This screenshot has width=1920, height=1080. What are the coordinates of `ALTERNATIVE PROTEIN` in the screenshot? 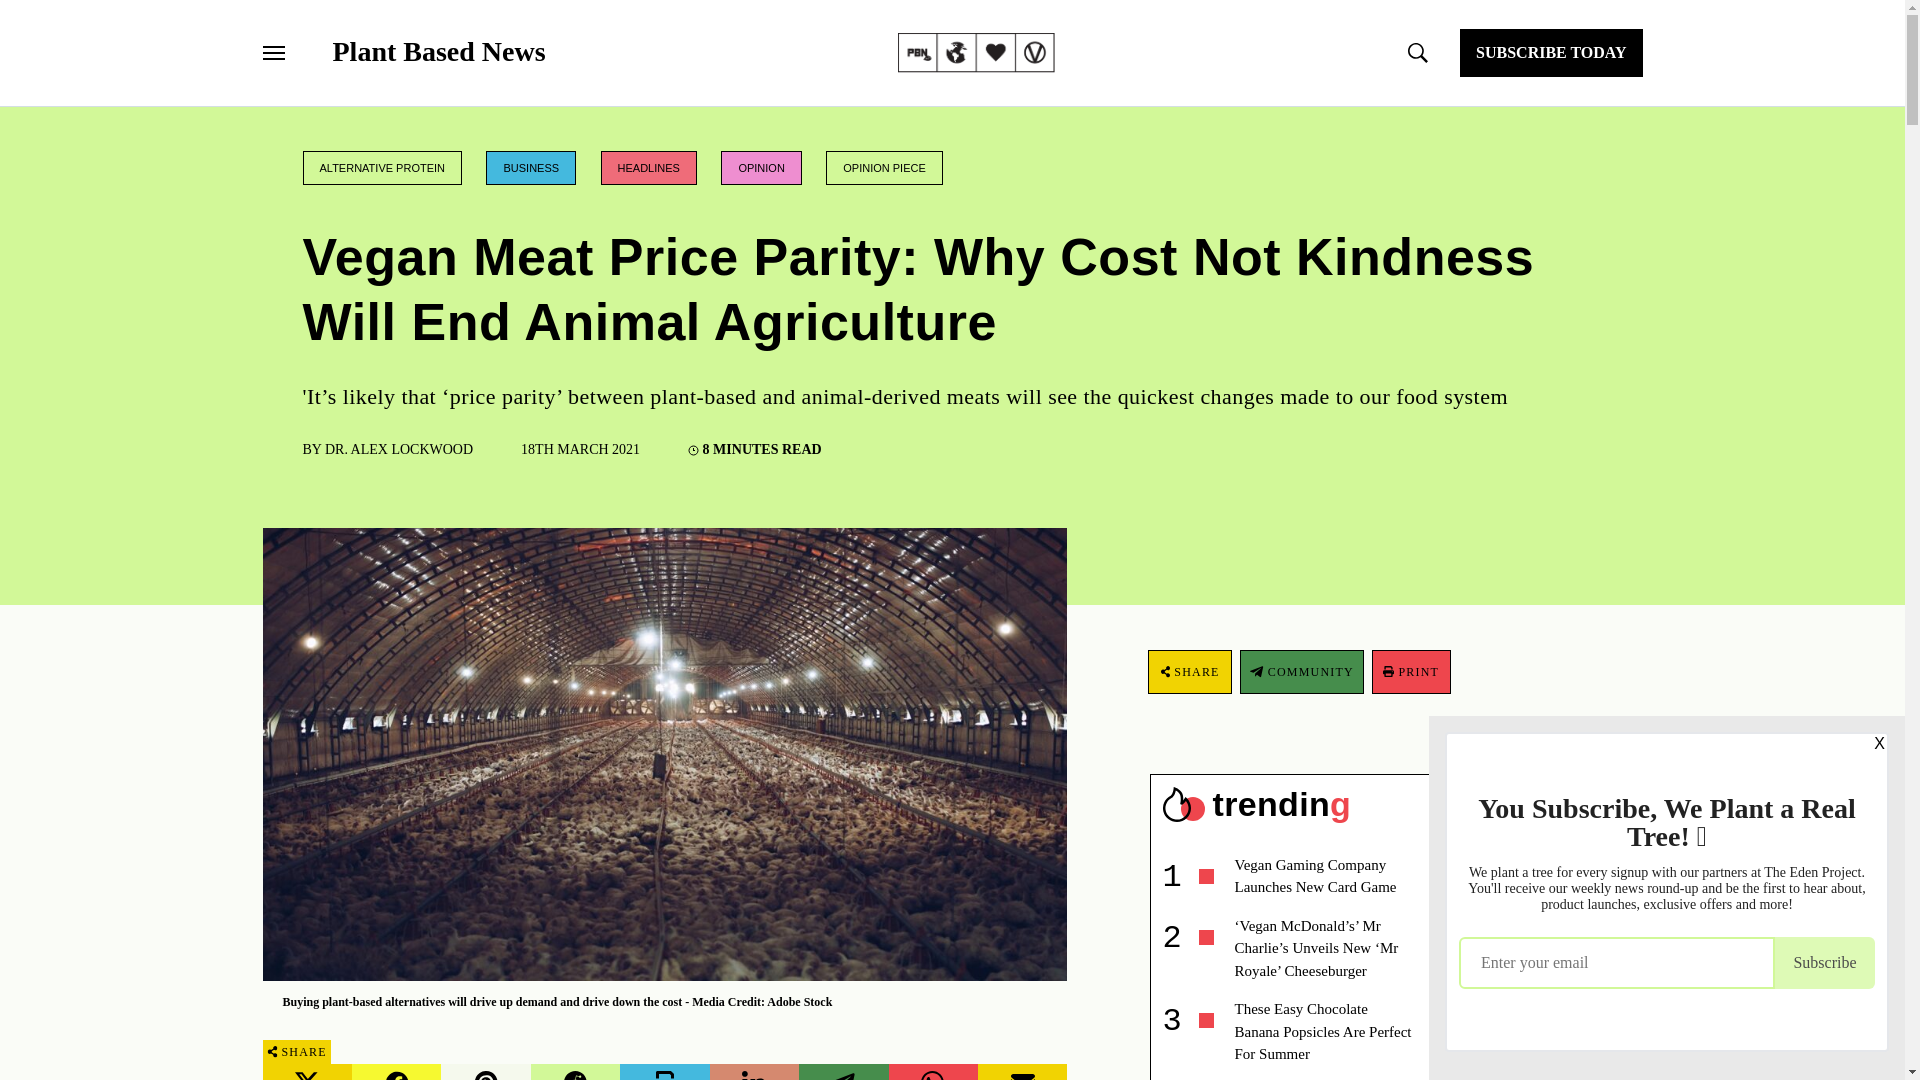 It's located at (382, 168).